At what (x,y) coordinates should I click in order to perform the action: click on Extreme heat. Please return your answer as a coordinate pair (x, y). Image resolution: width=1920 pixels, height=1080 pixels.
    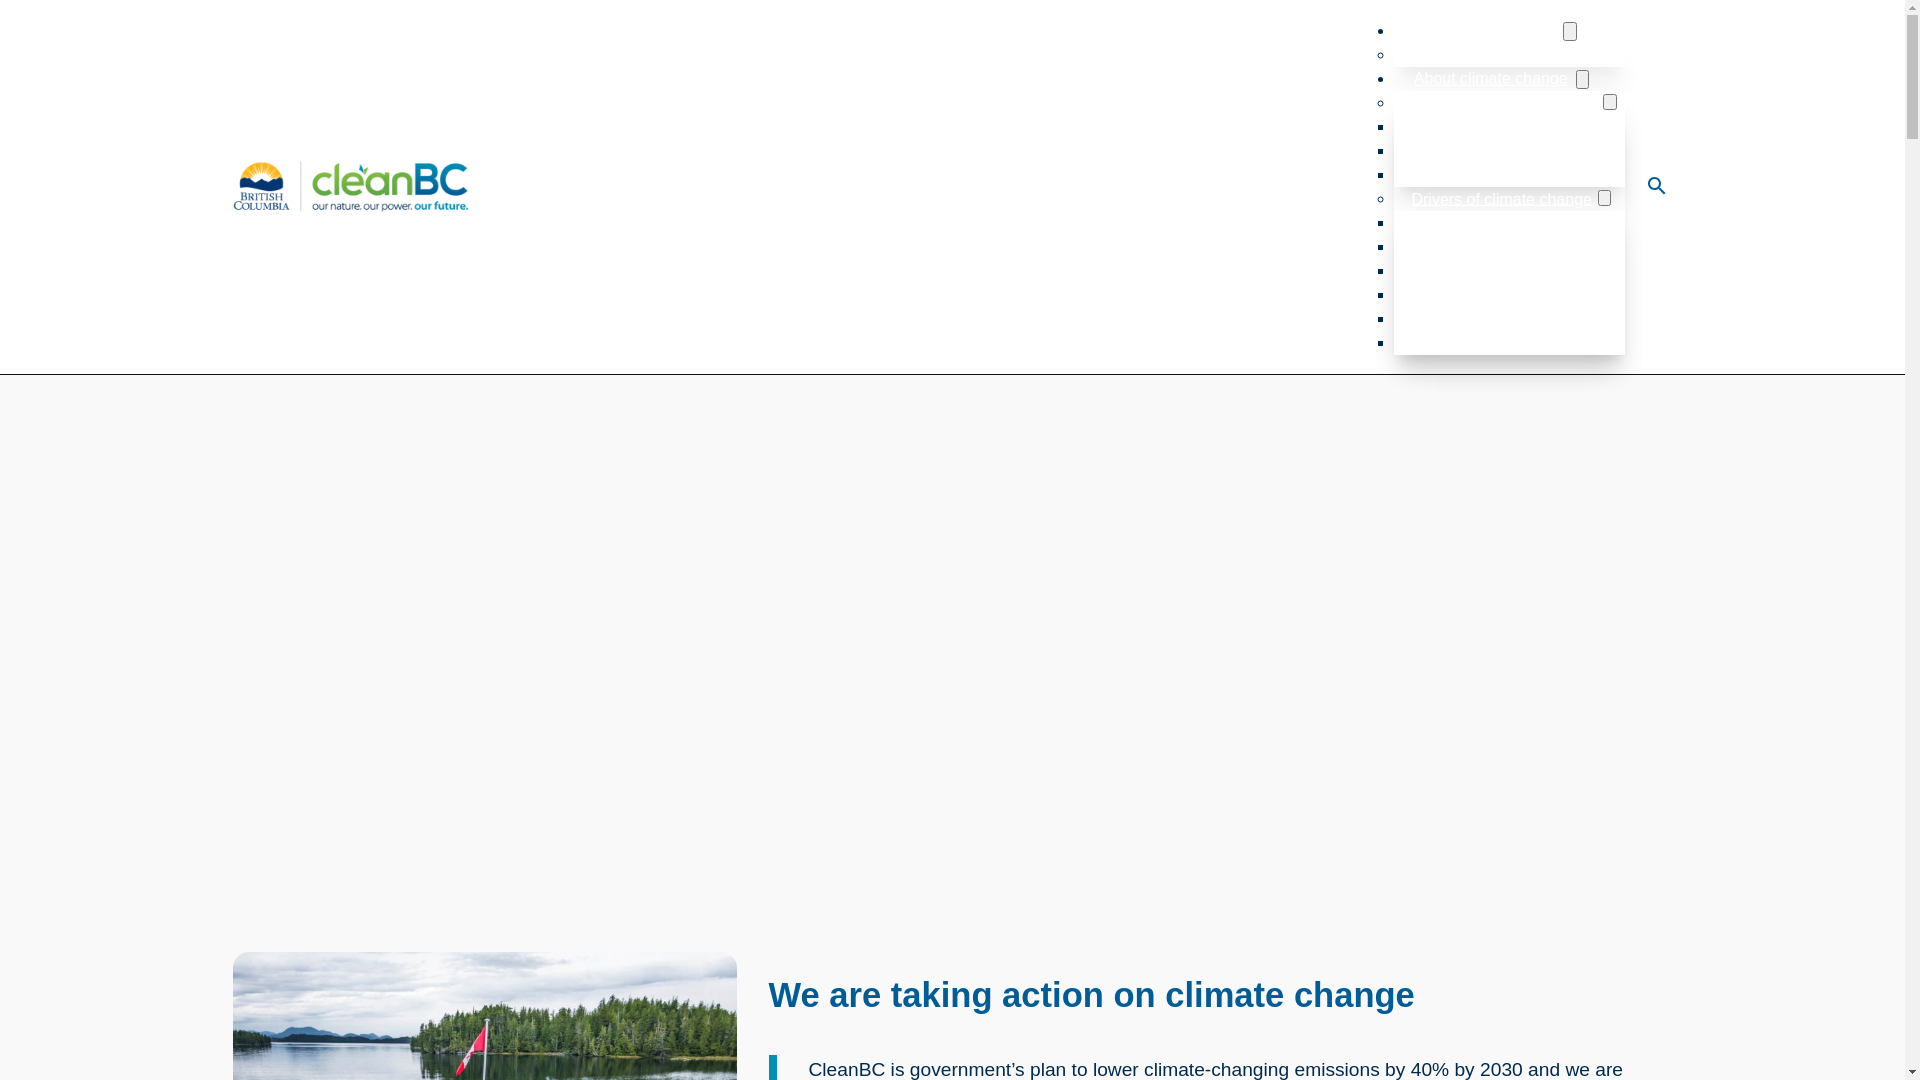
    Looking at the image, I should click on (1457, 127).